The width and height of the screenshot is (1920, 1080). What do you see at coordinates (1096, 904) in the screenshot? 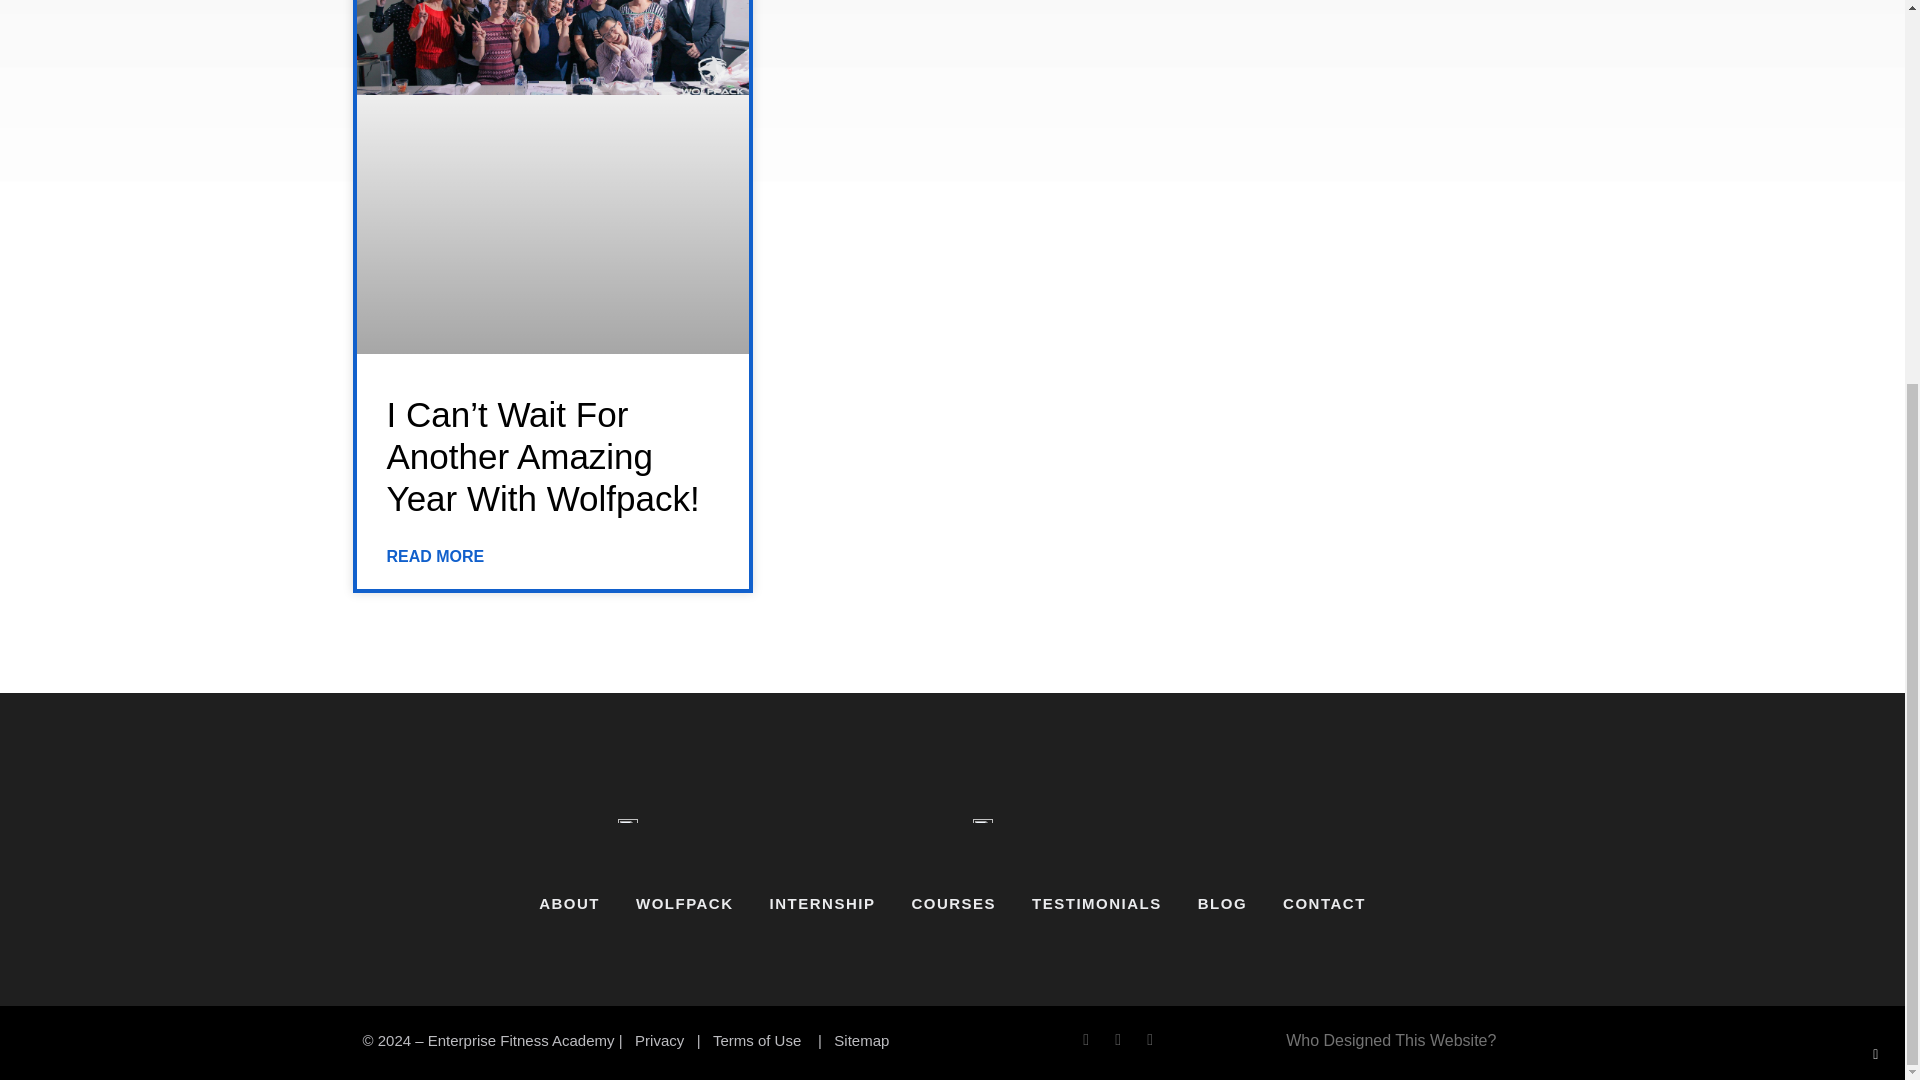
I see `TESTIMONIALS` at bounding box center [1096, 904].